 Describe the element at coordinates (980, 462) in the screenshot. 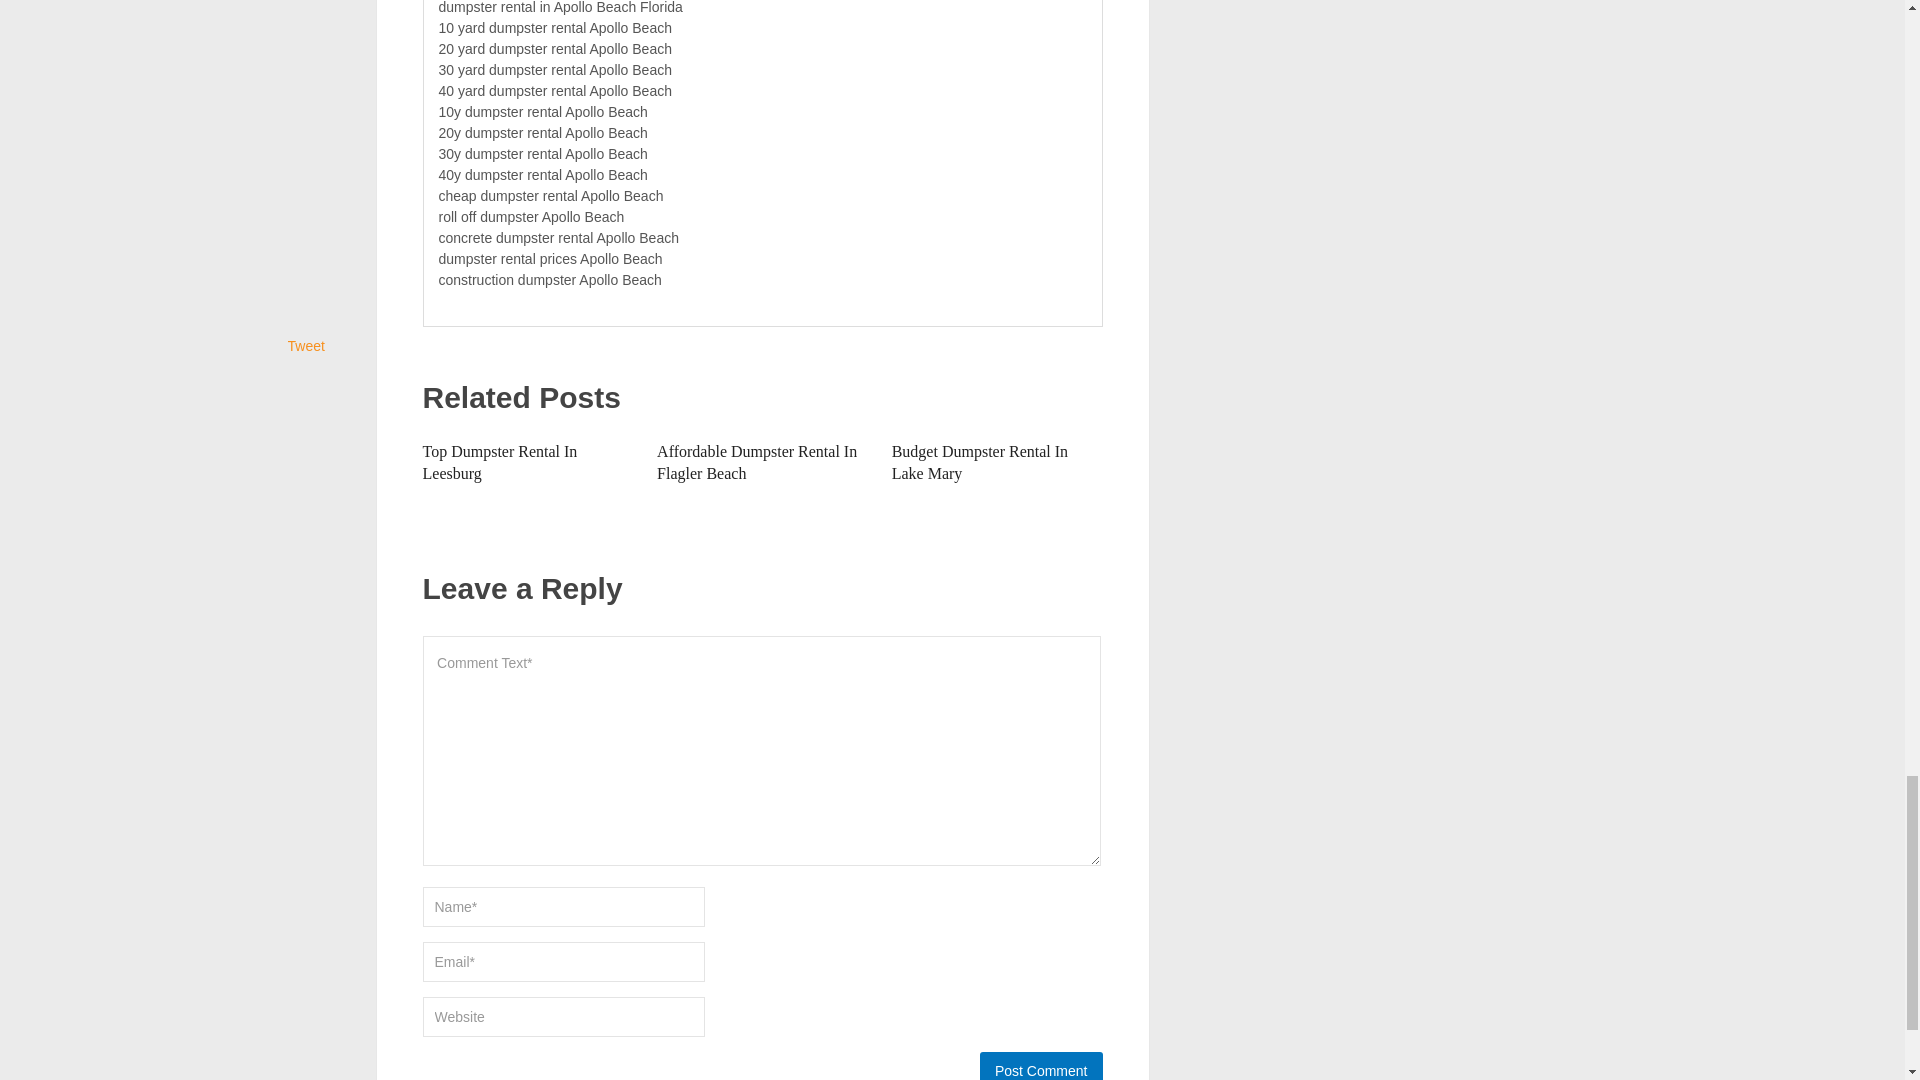

I see `Budget Dumpster Rental In Lake Mary` at that location.